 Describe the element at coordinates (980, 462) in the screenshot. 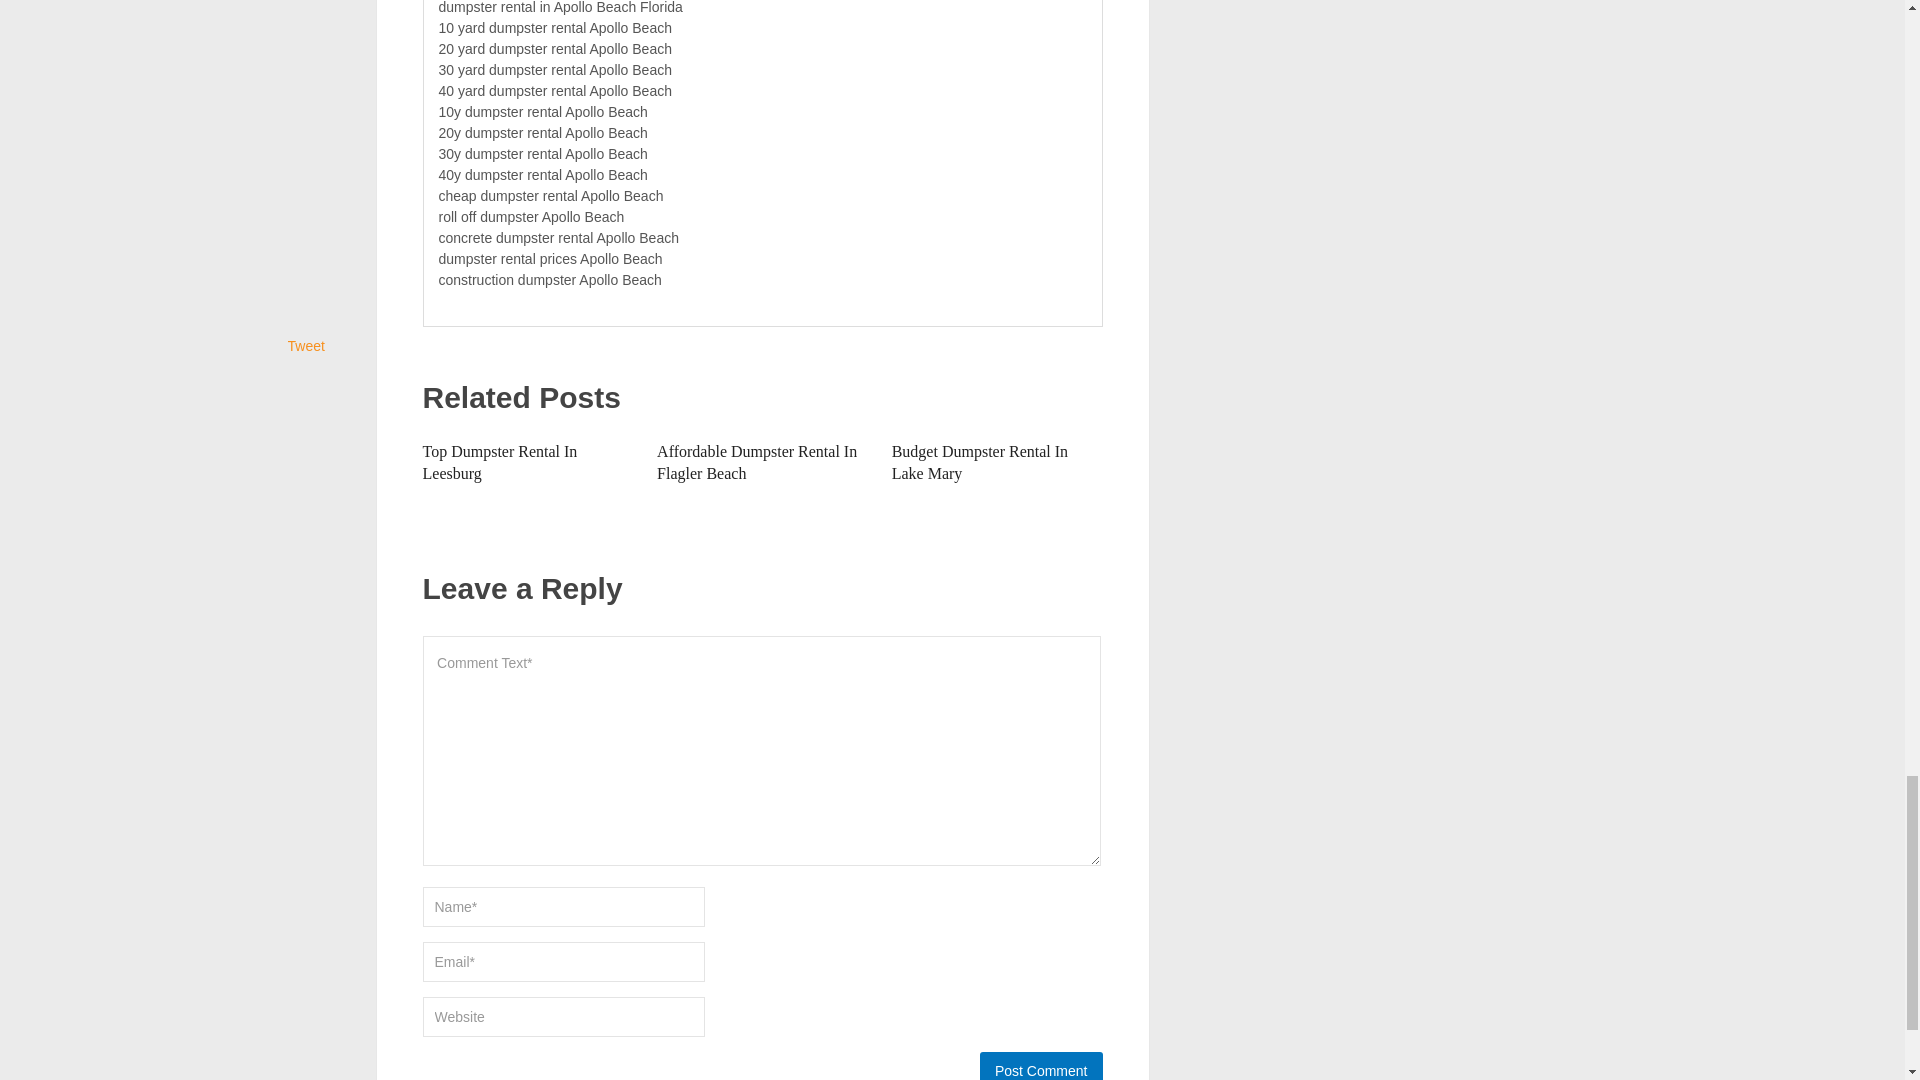

I see `Budget Dumpster Rental In Lake Mary` at that location.